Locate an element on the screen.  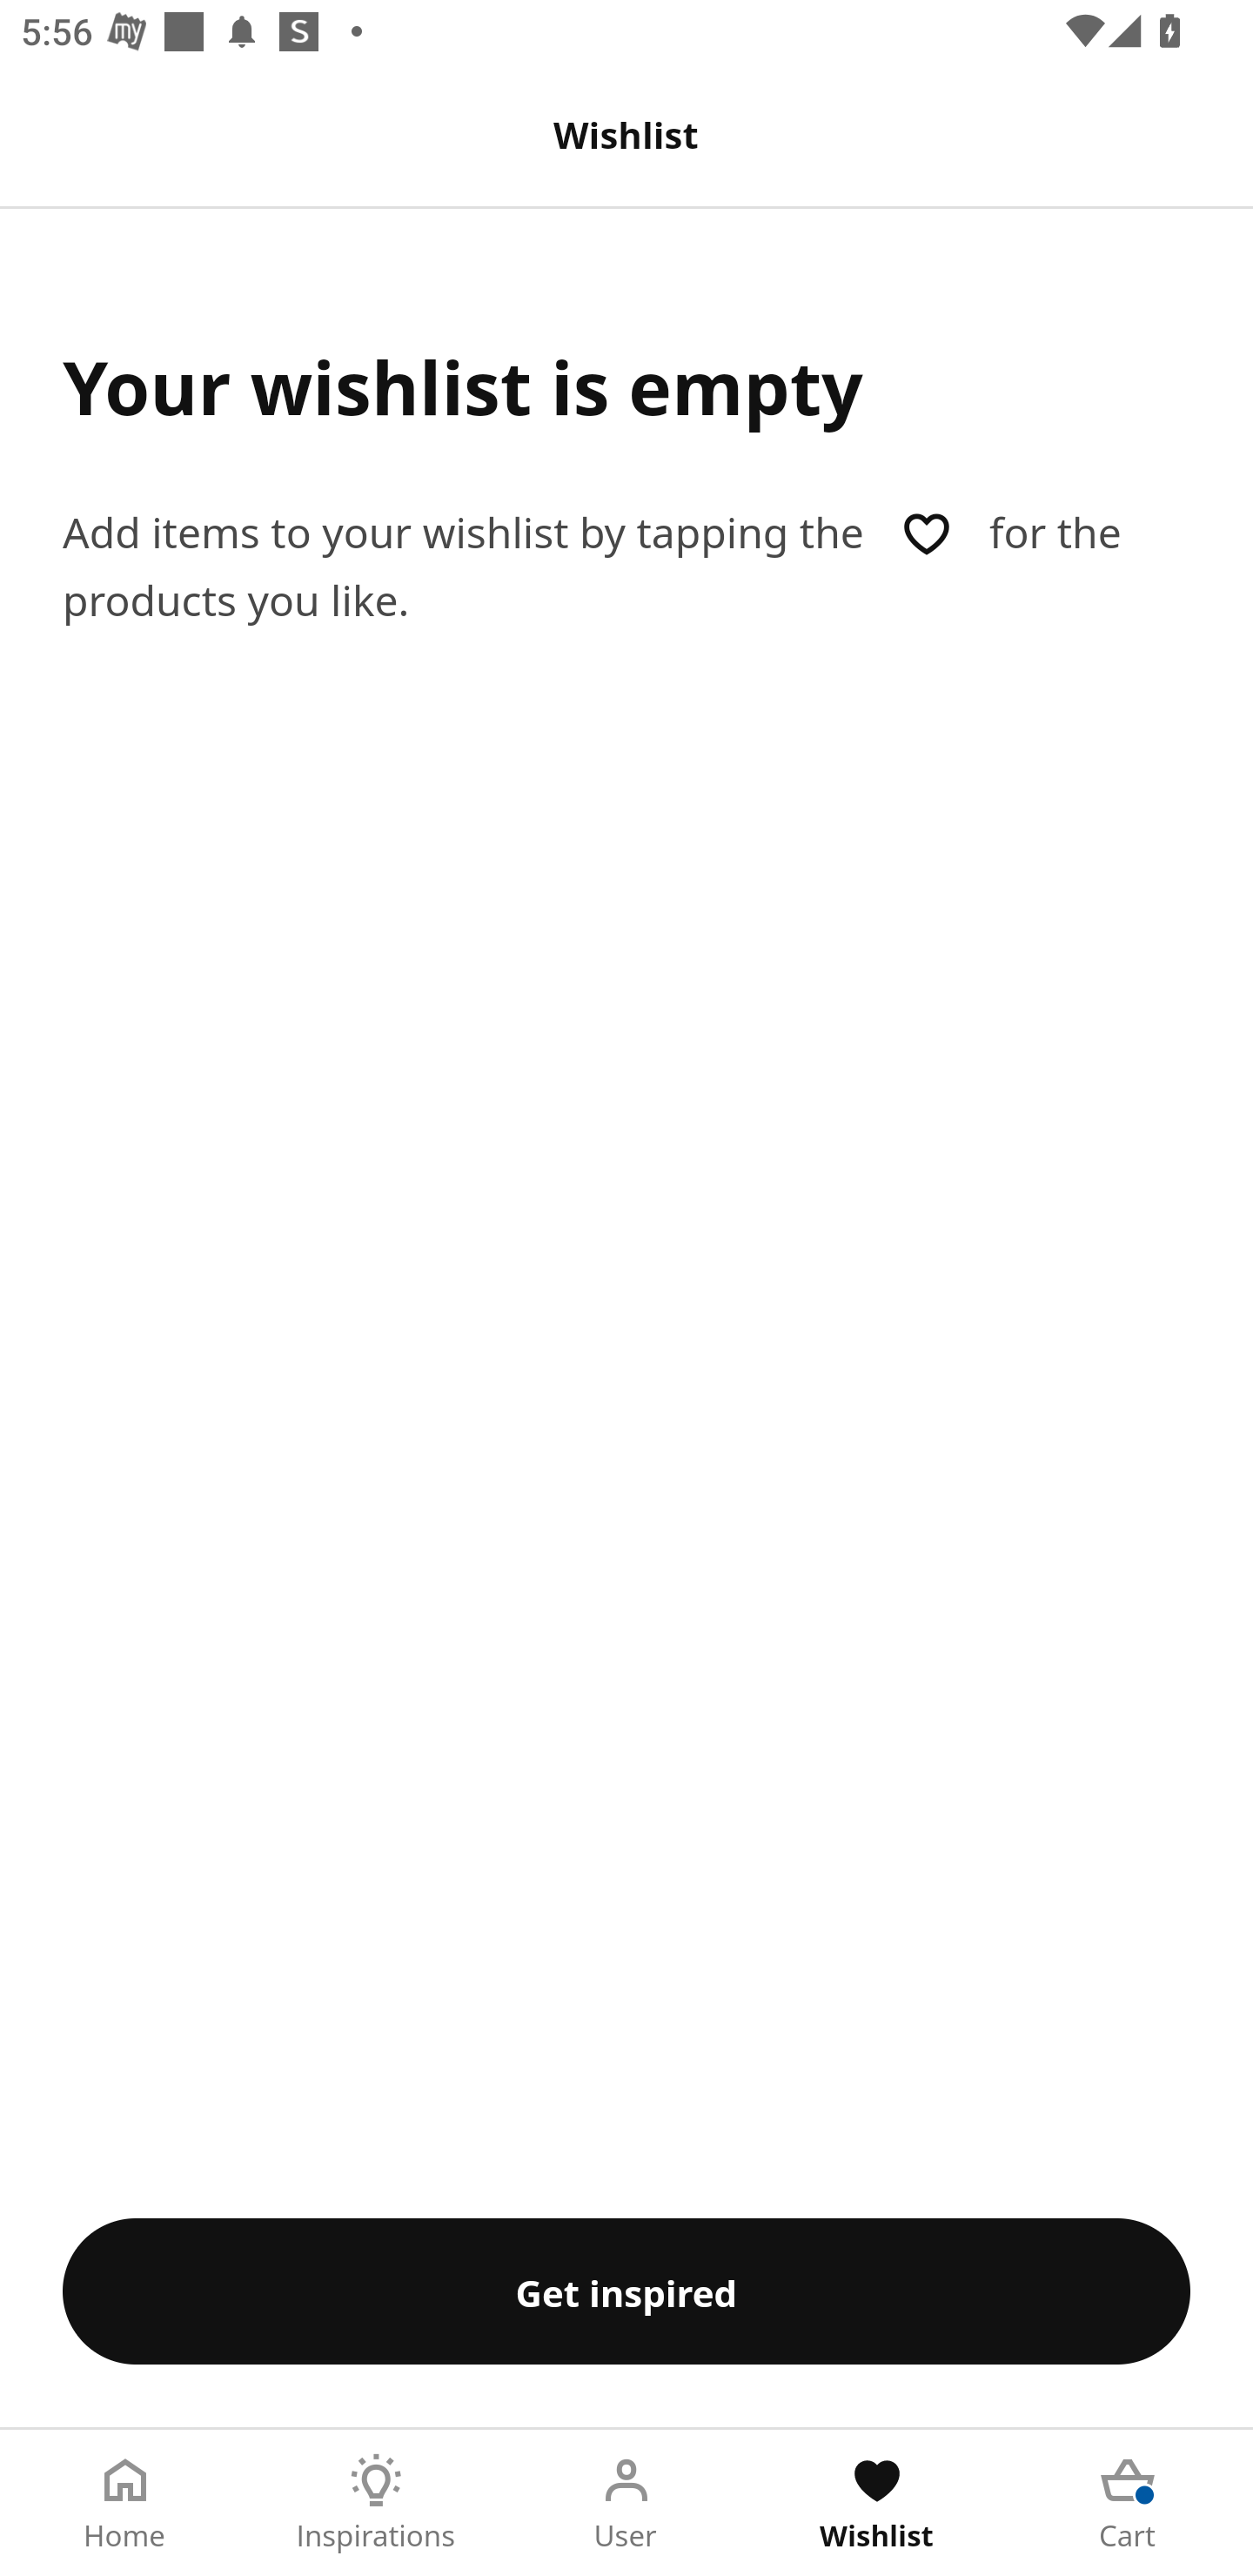
Get inspired is located at coordinates (626, 2291).